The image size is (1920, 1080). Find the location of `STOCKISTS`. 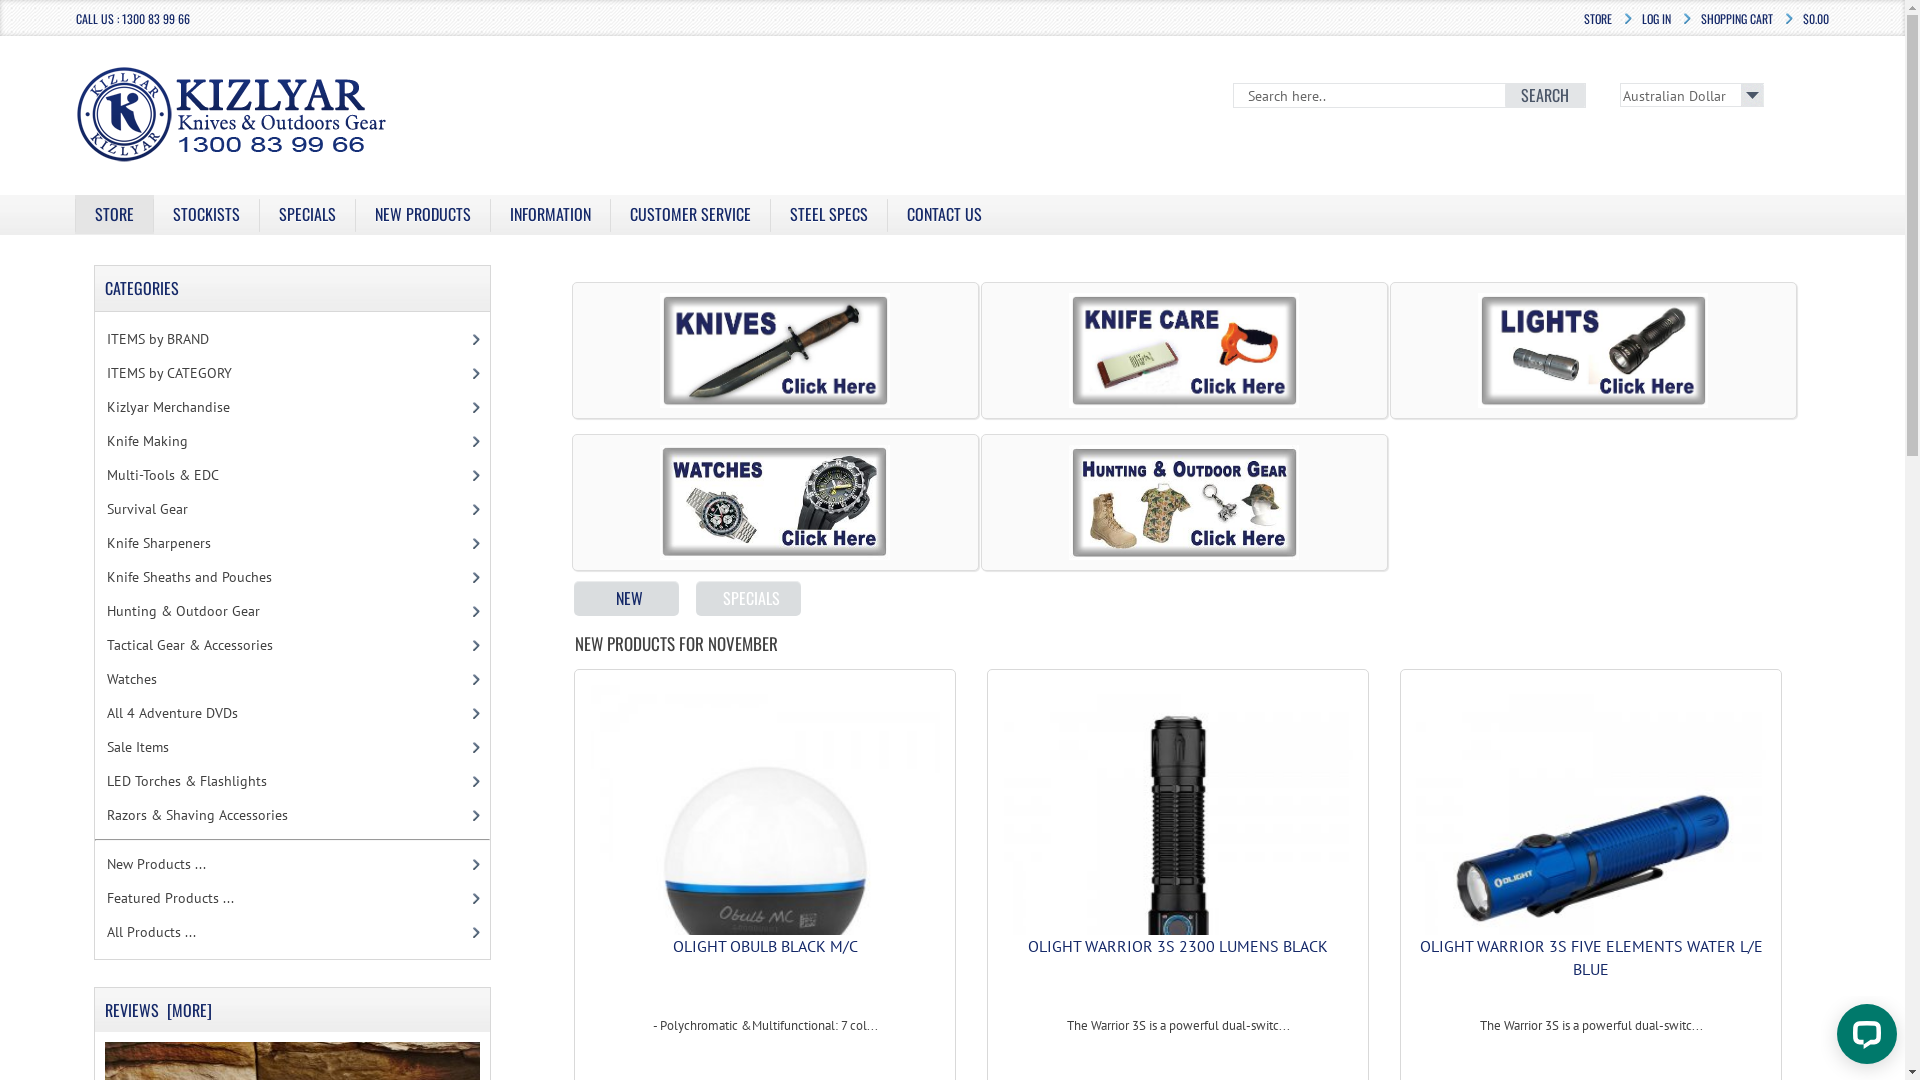

STOCKISTS is located at coordinates (206, 214).